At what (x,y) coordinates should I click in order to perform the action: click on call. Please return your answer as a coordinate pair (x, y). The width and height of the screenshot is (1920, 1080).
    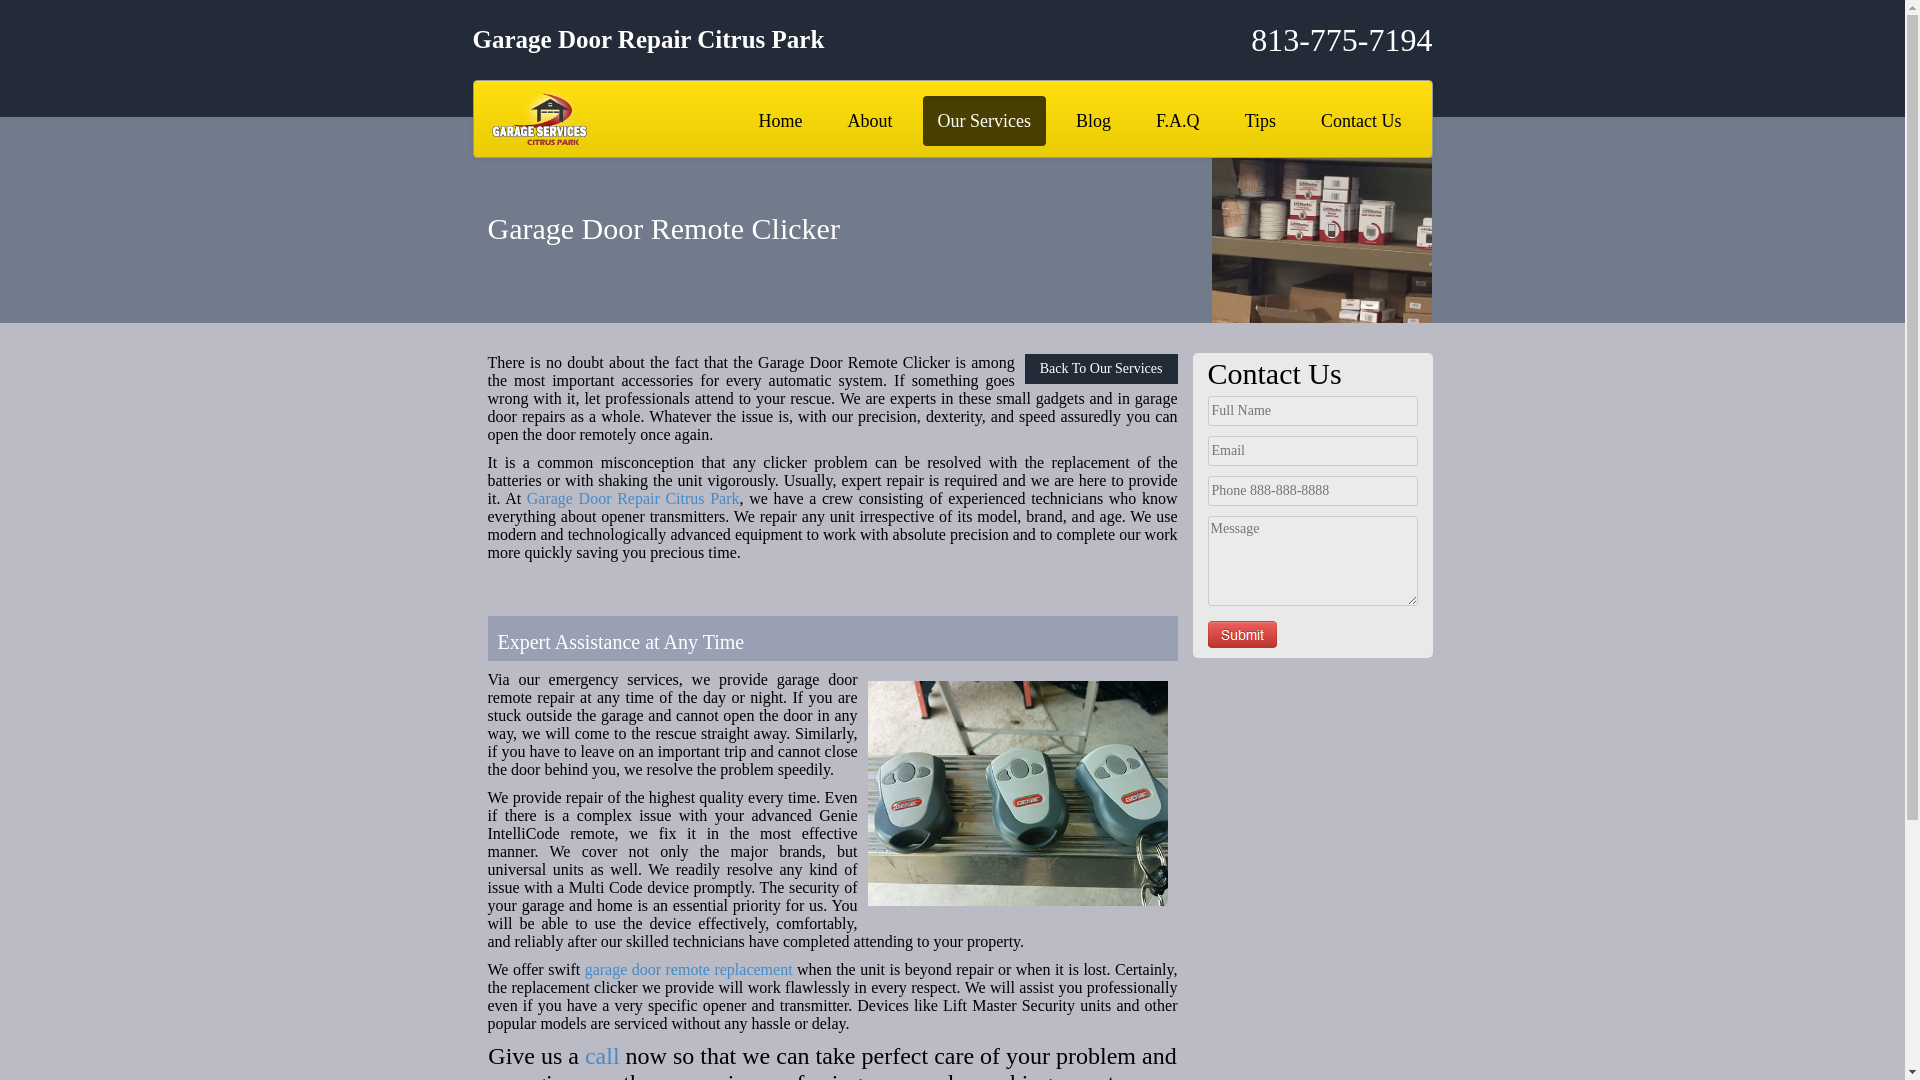
    Looking at the image, I should click on (602, 1056).